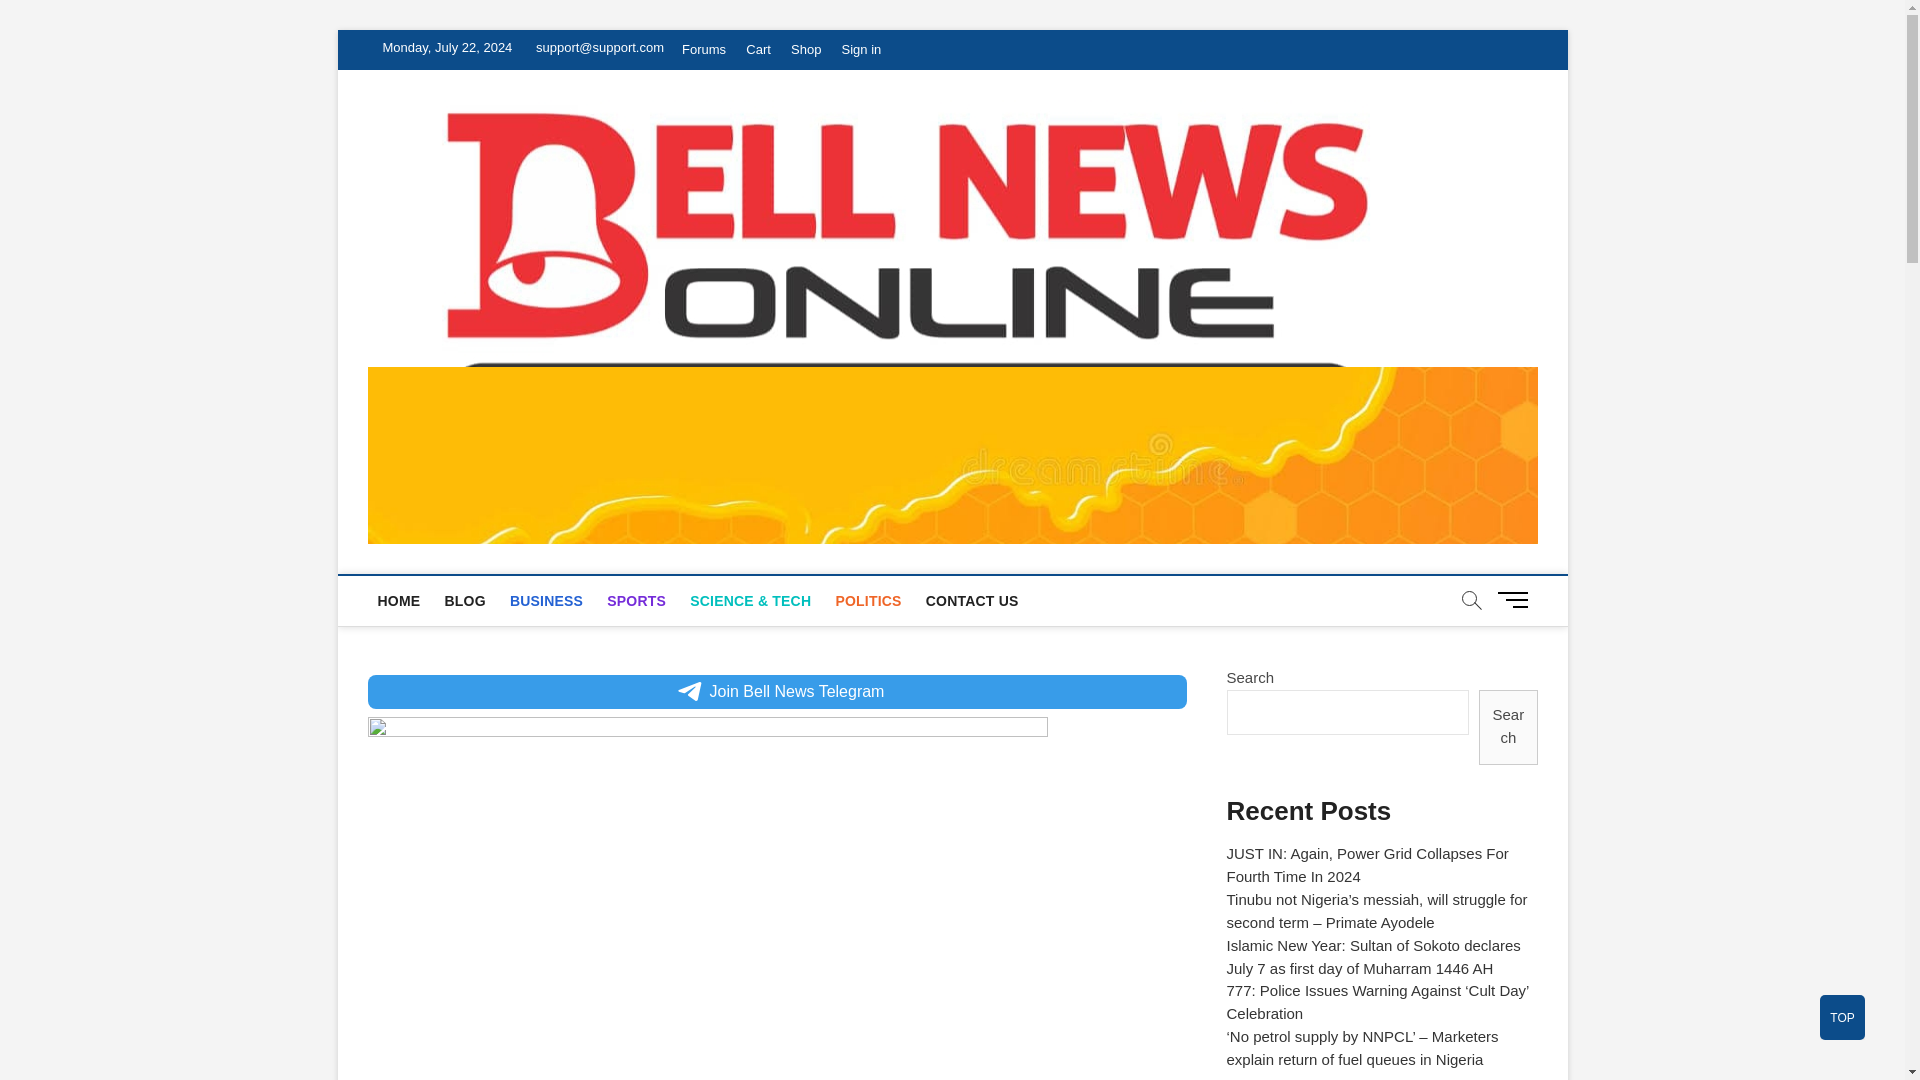  Describe the element at coordinates (862, 50) in the screenshot. I see `Sign in` at that location.